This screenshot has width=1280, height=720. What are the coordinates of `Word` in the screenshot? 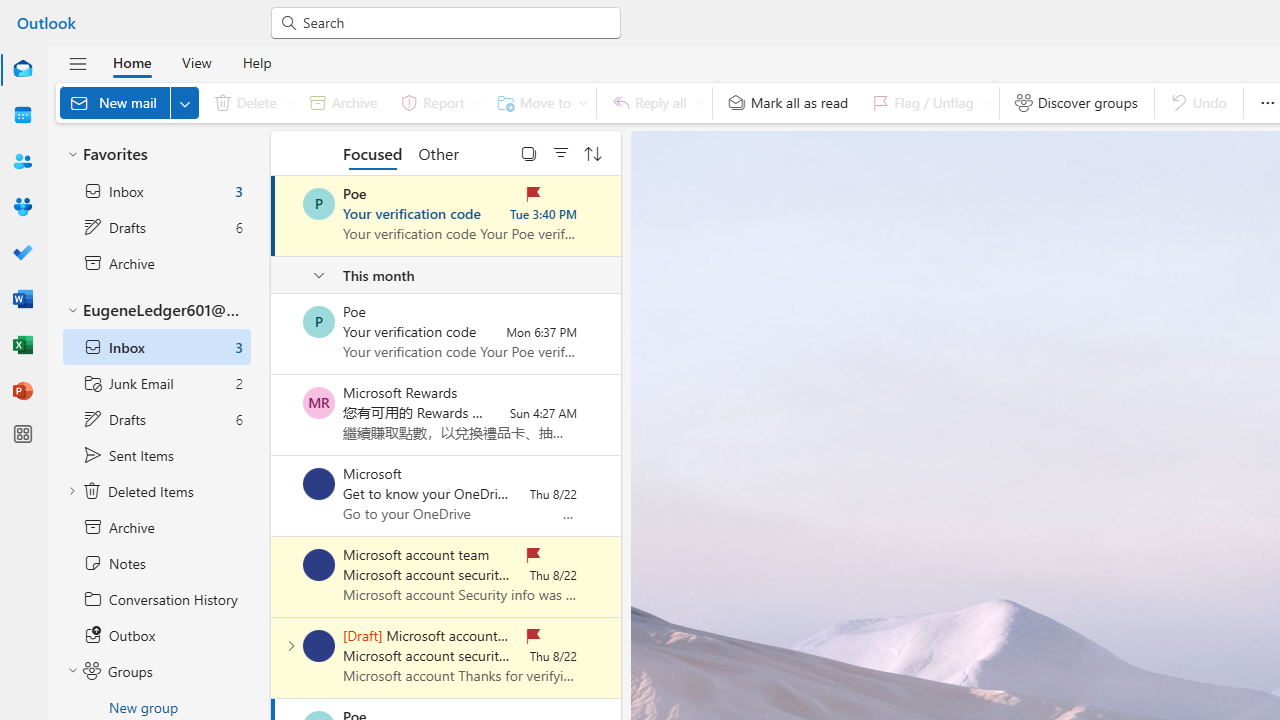 It's located at (22, 300).